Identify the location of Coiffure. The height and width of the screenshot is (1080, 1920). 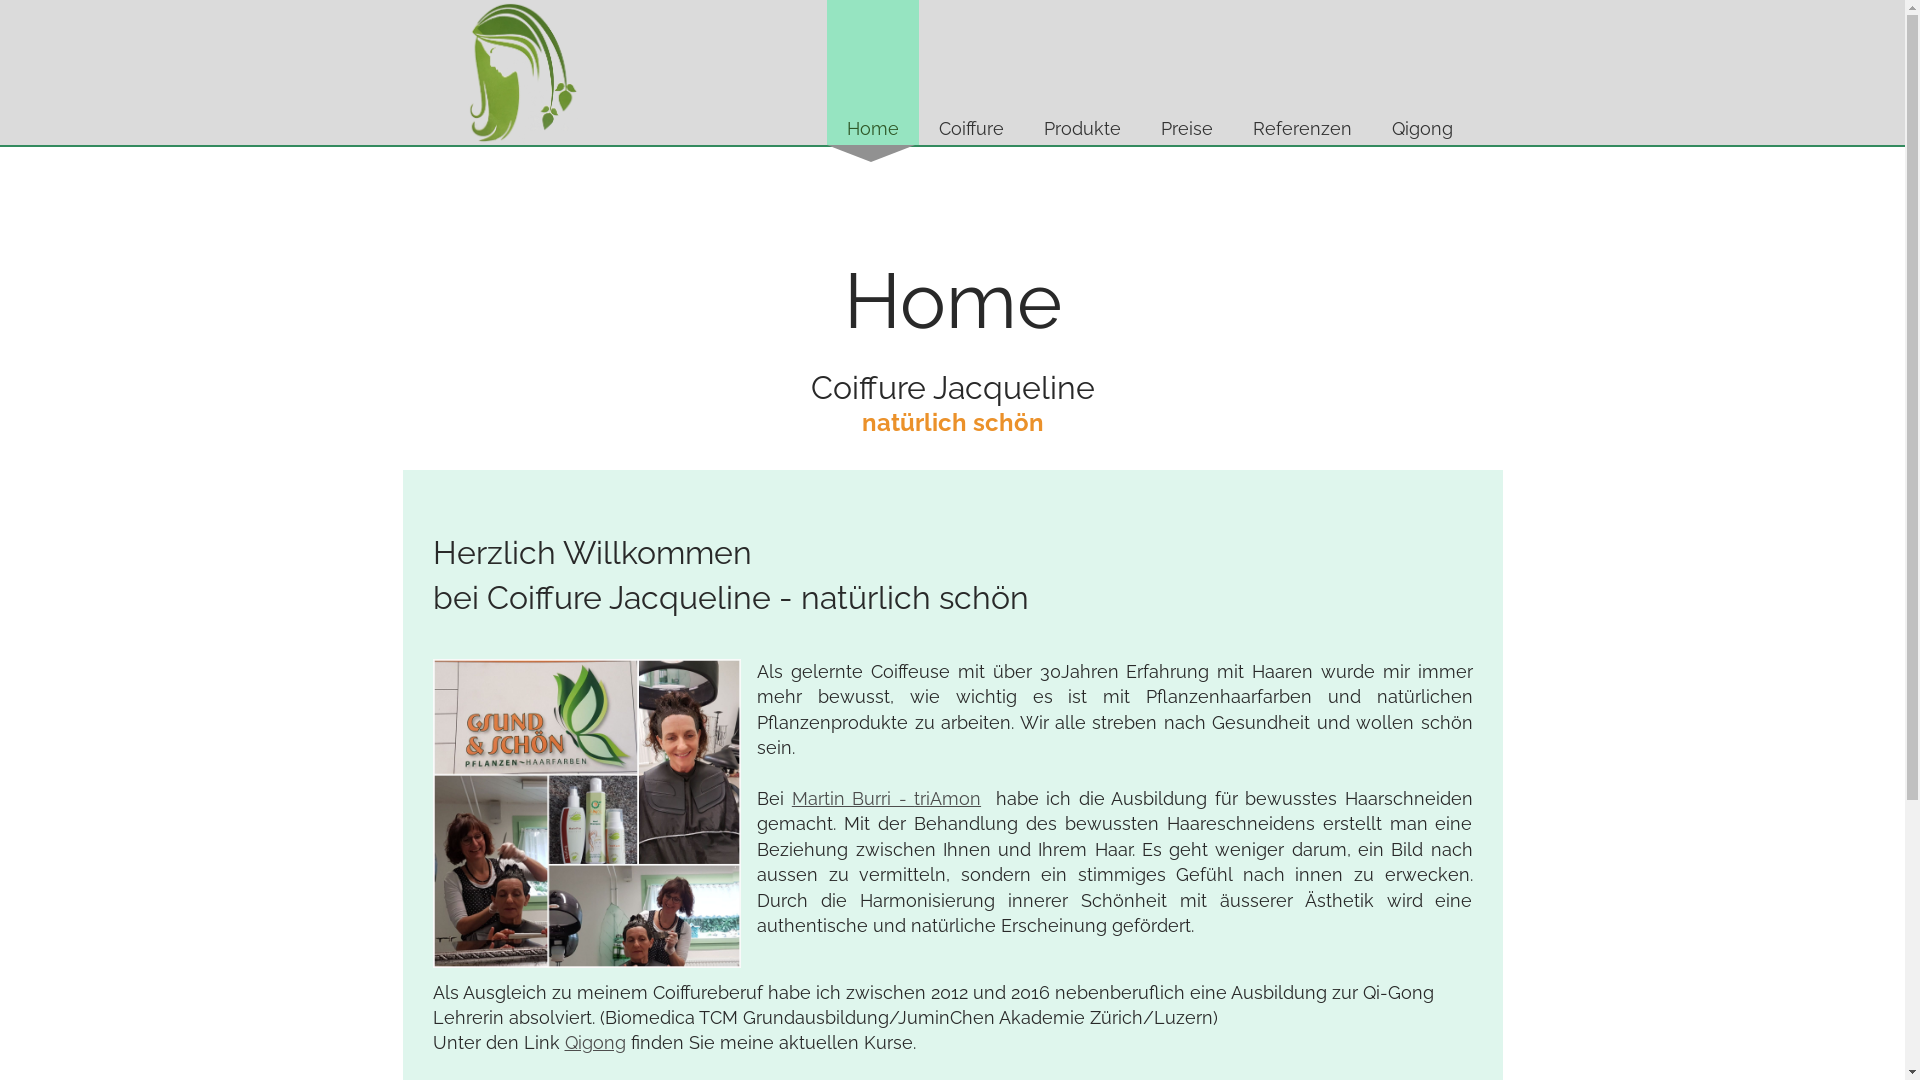
(970, 72).